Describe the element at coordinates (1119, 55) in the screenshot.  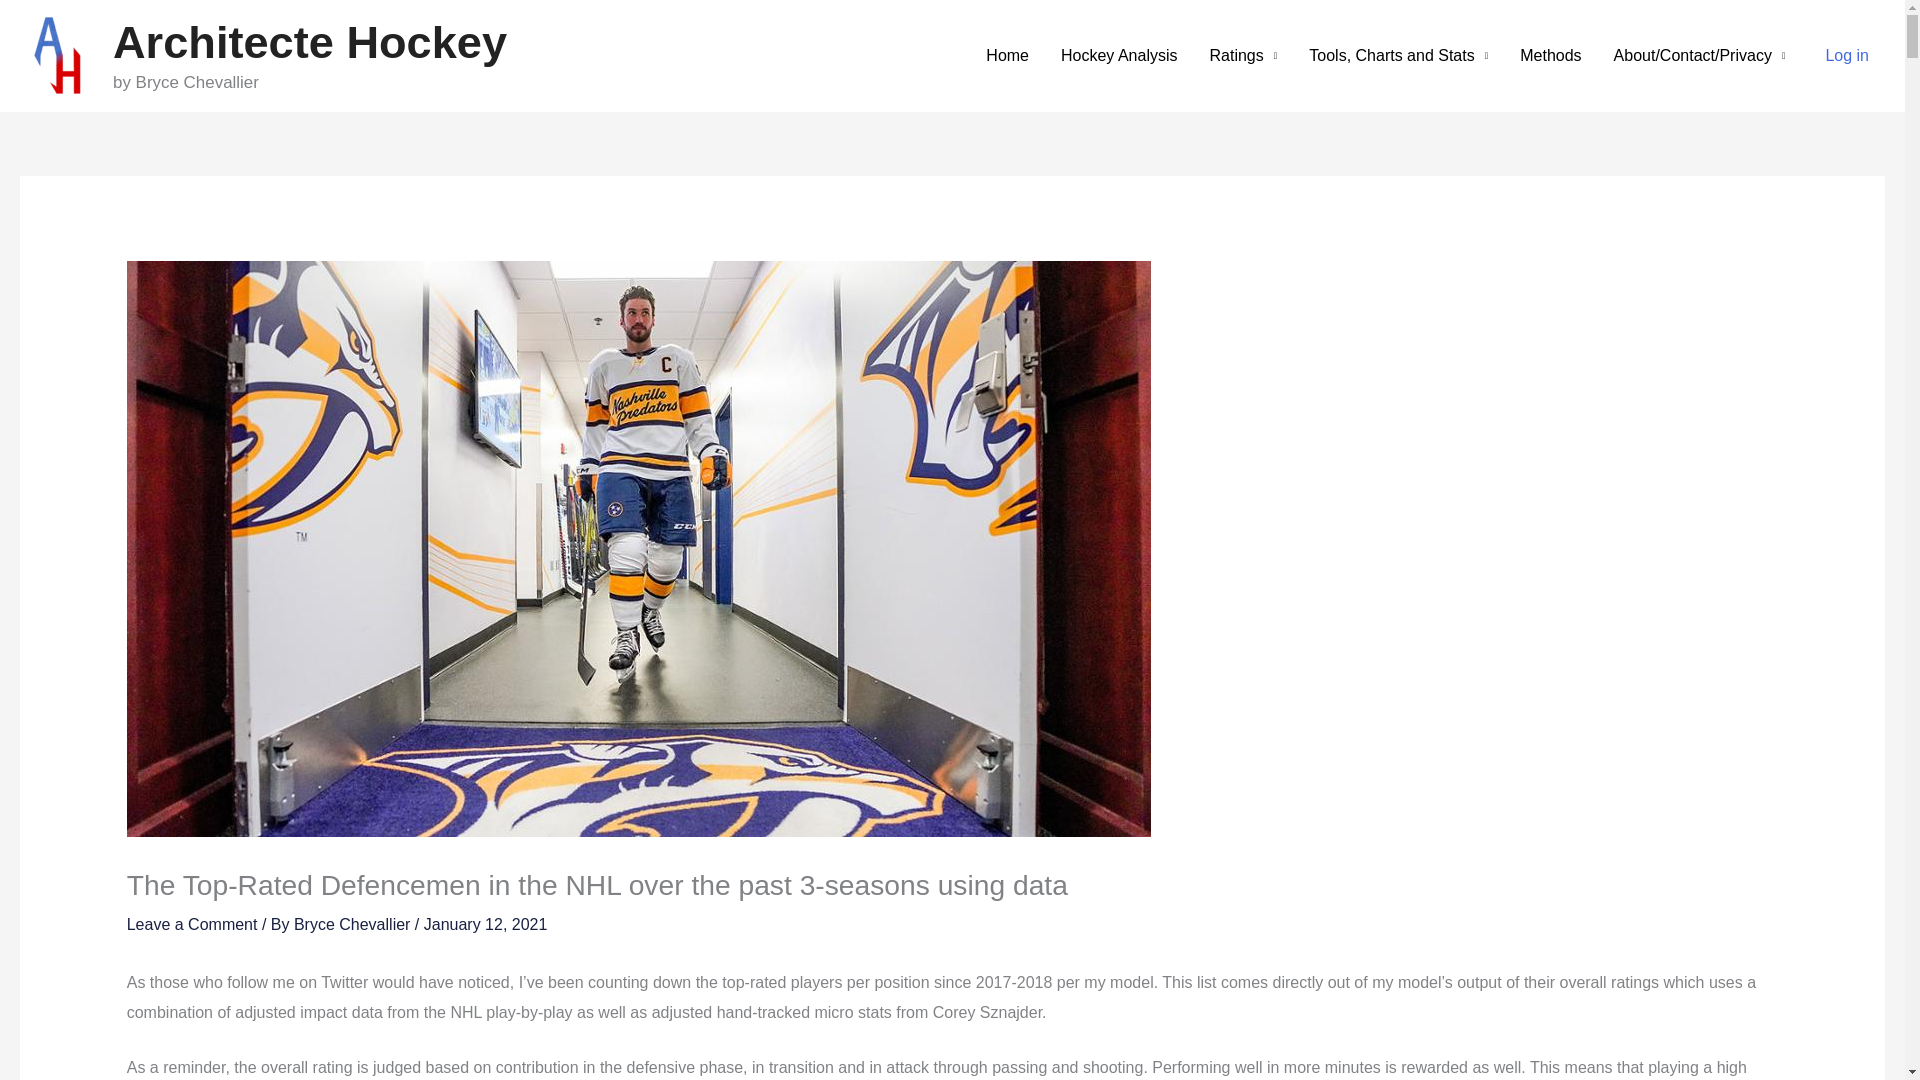
I see `Hockey Analysis` at that location.